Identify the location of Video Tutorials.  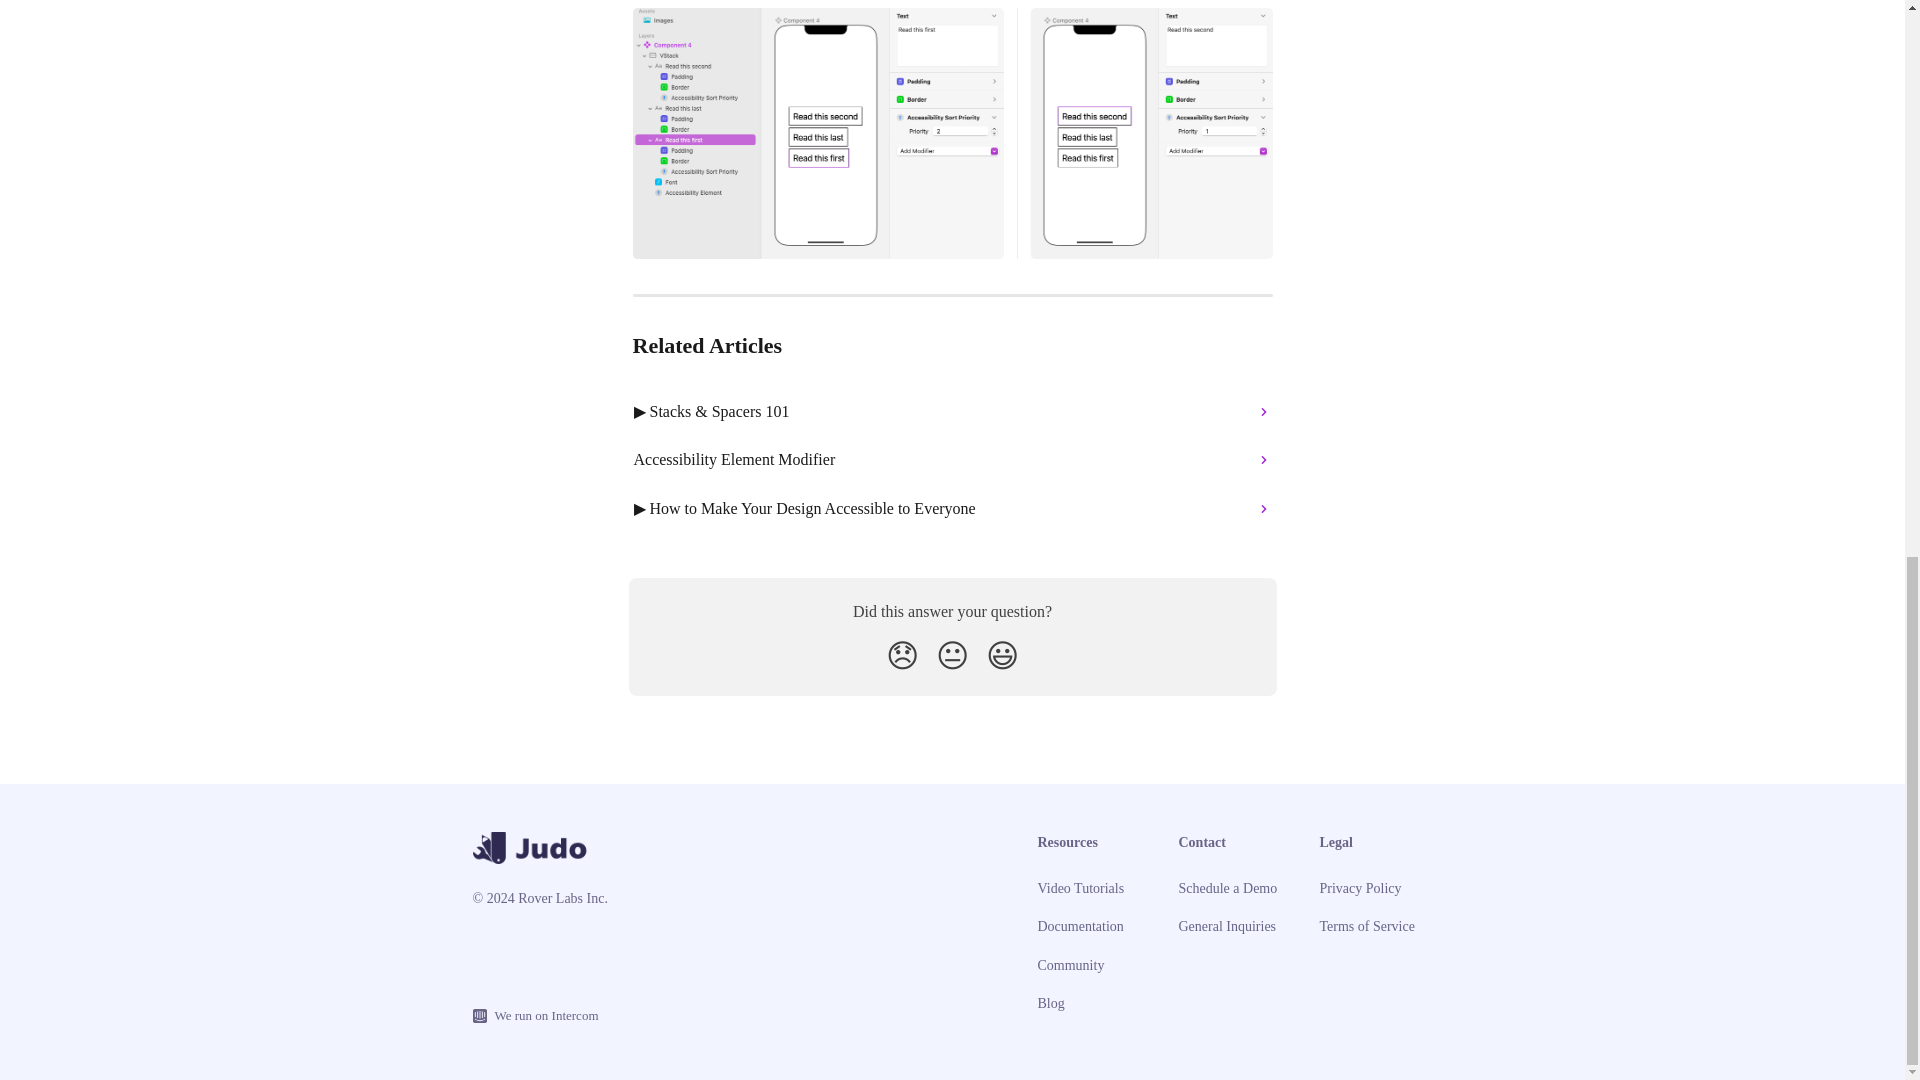
(1082, 888).